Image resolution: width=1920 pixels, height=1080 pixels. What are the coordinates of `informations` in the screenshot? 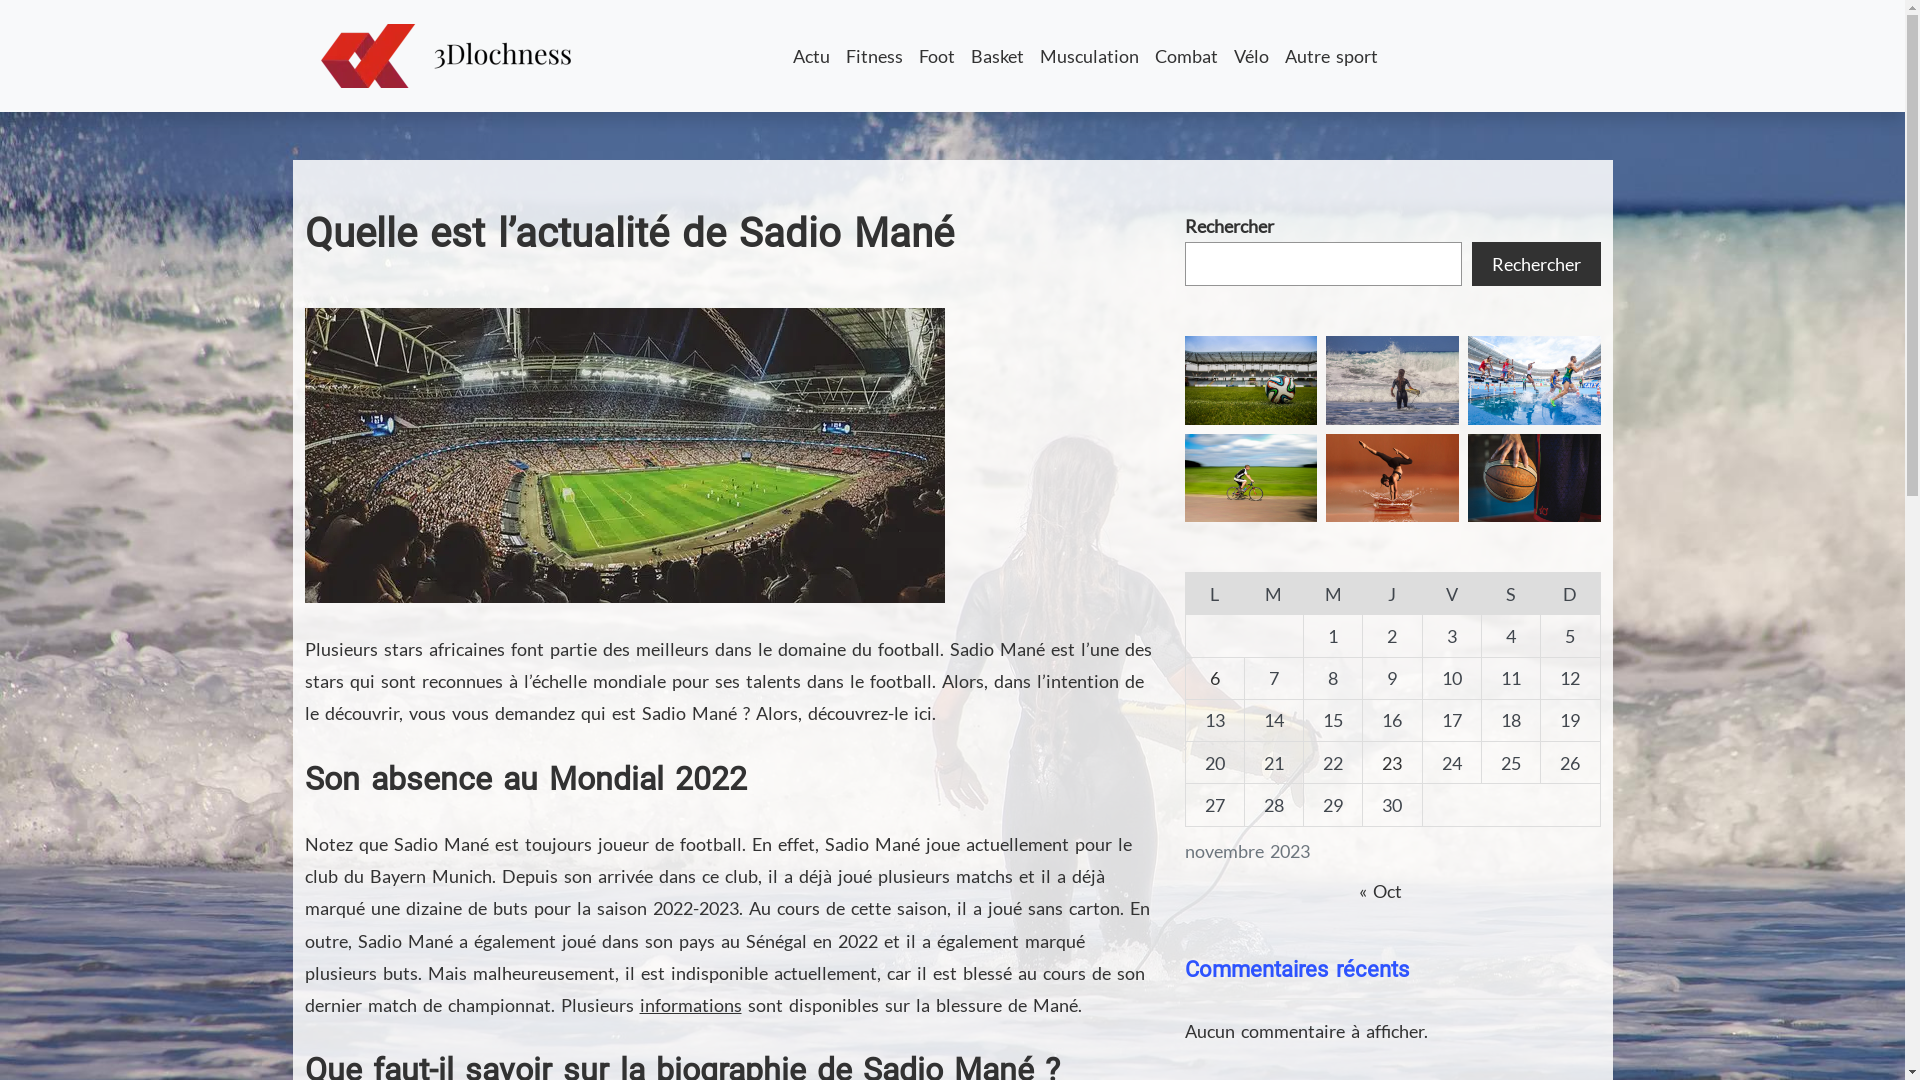 It's located at (691, 1005).